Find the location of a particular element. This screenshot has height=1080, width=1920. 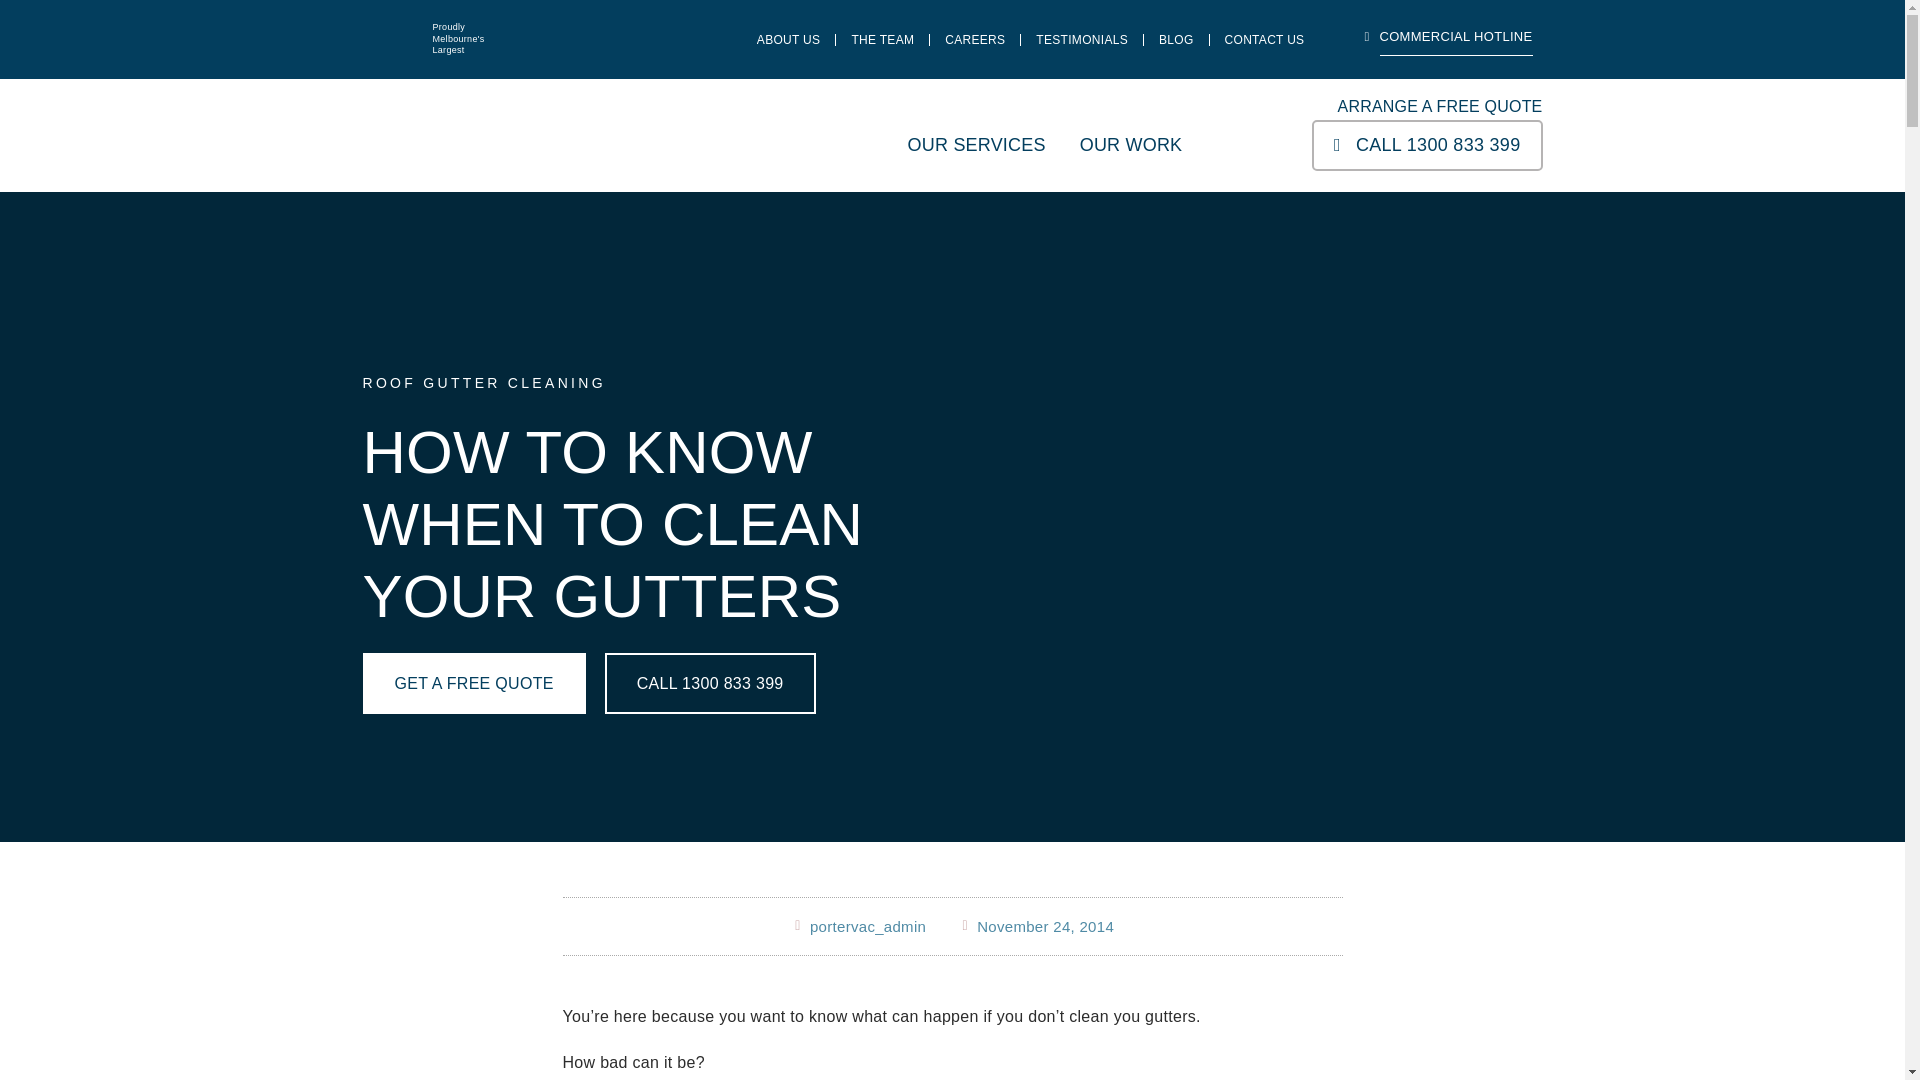

OUR WORK is located at coordinates (1130, 145).